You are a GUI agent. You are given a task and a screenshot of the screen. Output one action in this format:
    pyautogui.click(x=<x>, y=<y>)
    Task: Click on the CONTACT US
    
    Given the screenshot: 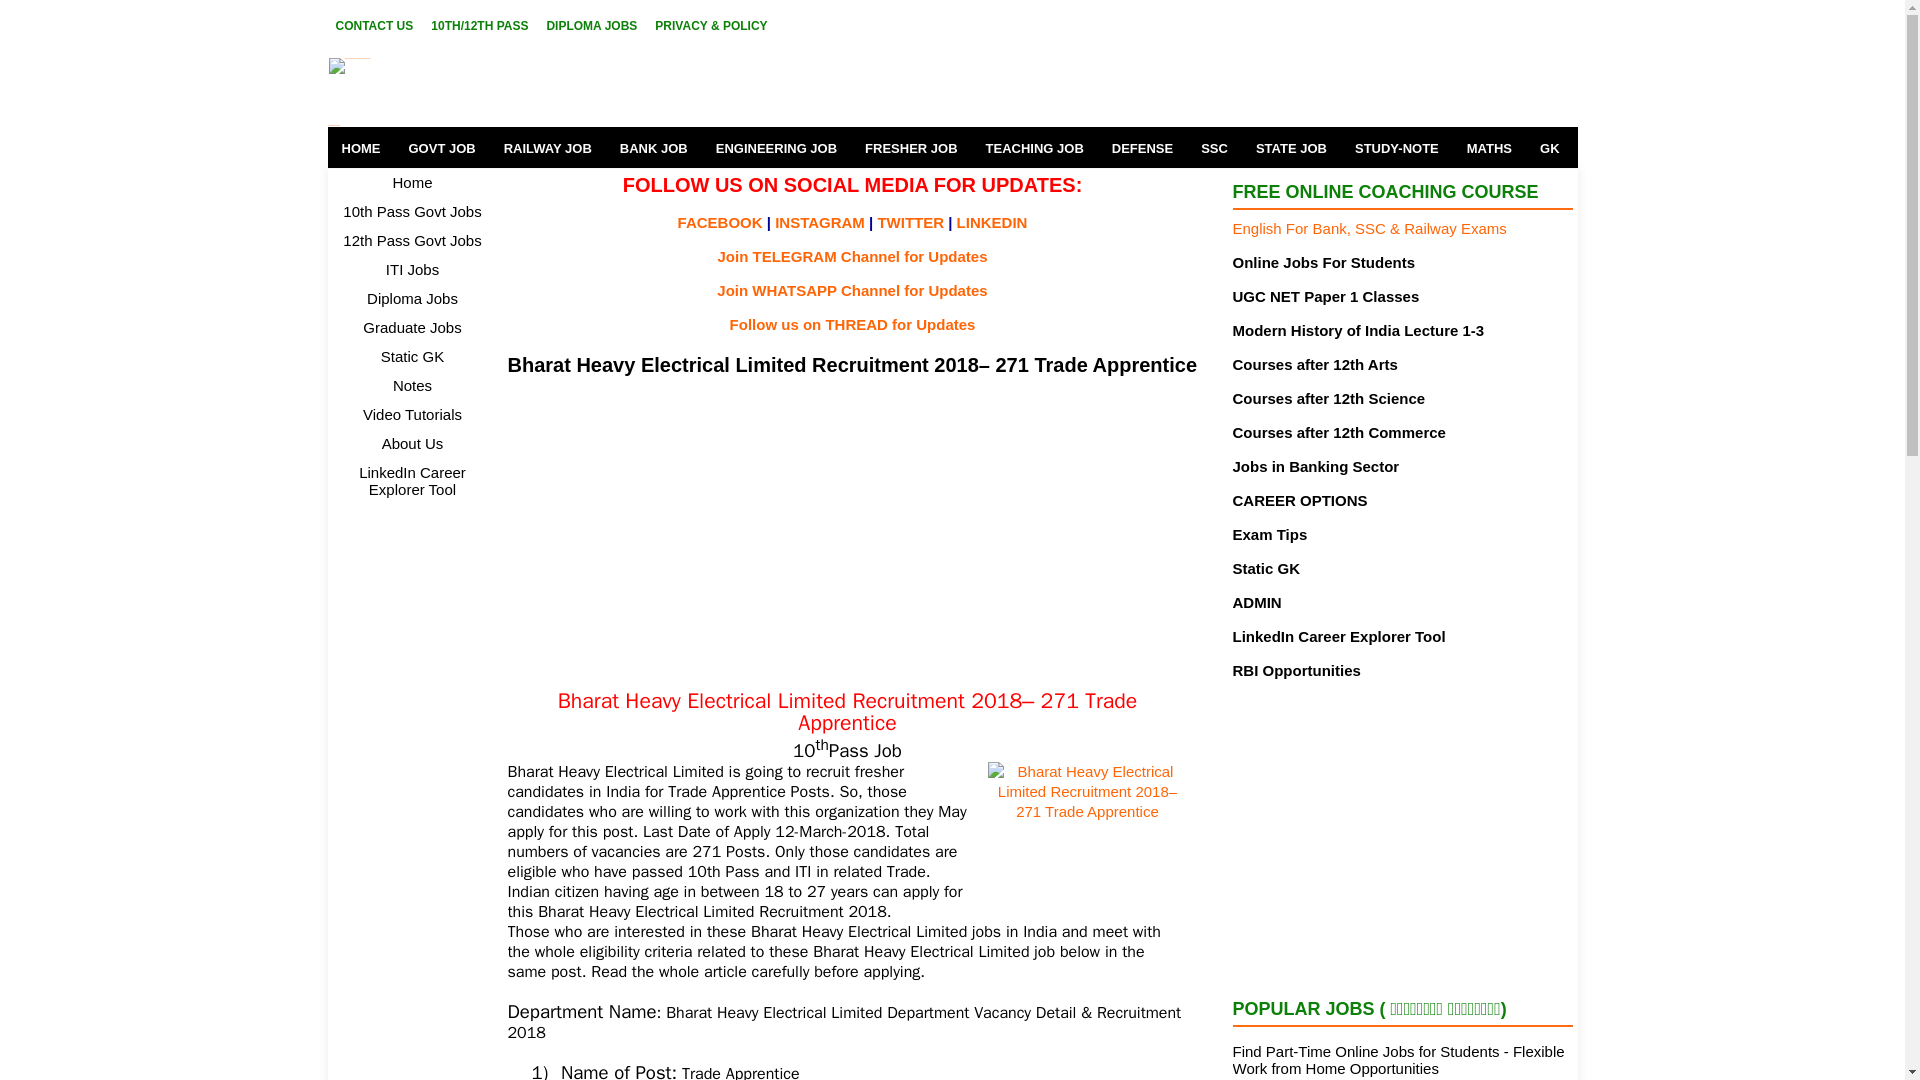 What is the action you would take?
    pyautogui.click(x=375, y=25)
    